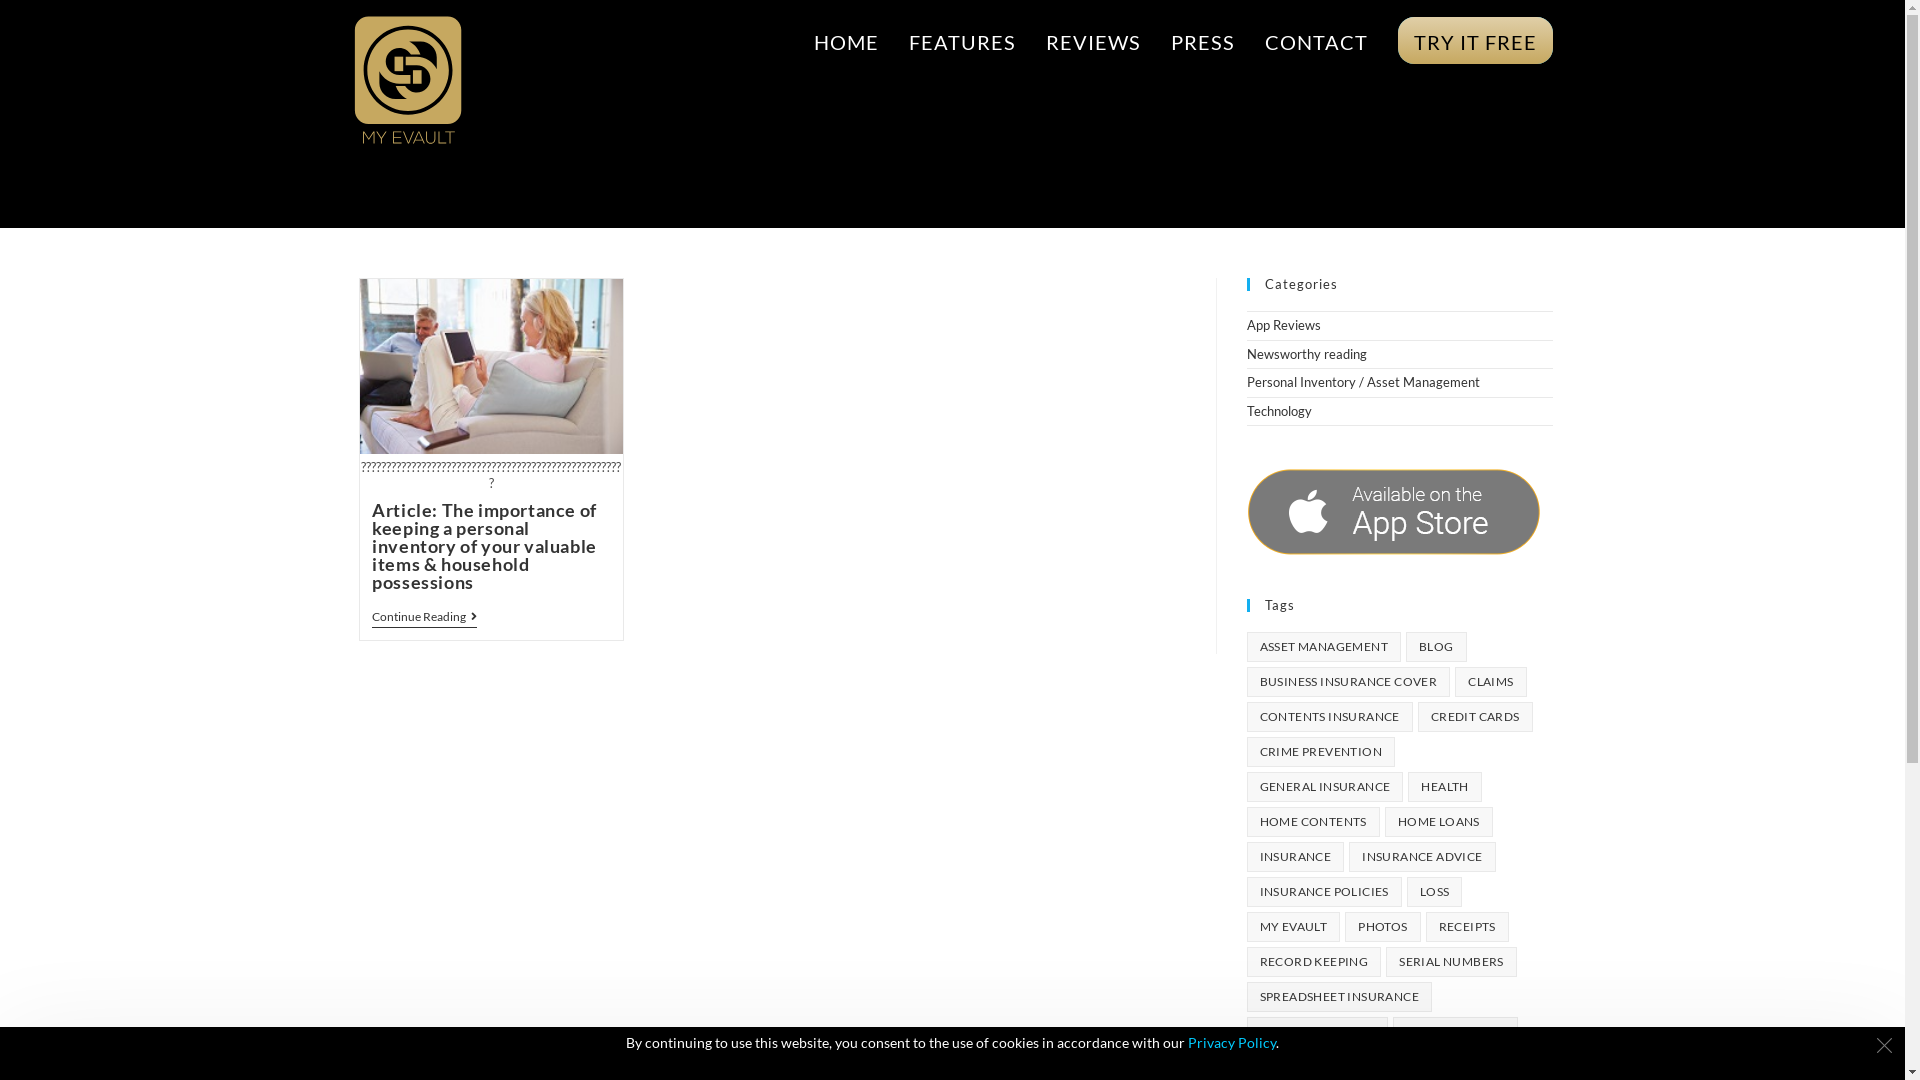 The width and height of the screenshot is (1920, 1080). Describe the element at coordinates (1324, 787) in the screenshot. I see `GENERAL INSURANCE` at that location.